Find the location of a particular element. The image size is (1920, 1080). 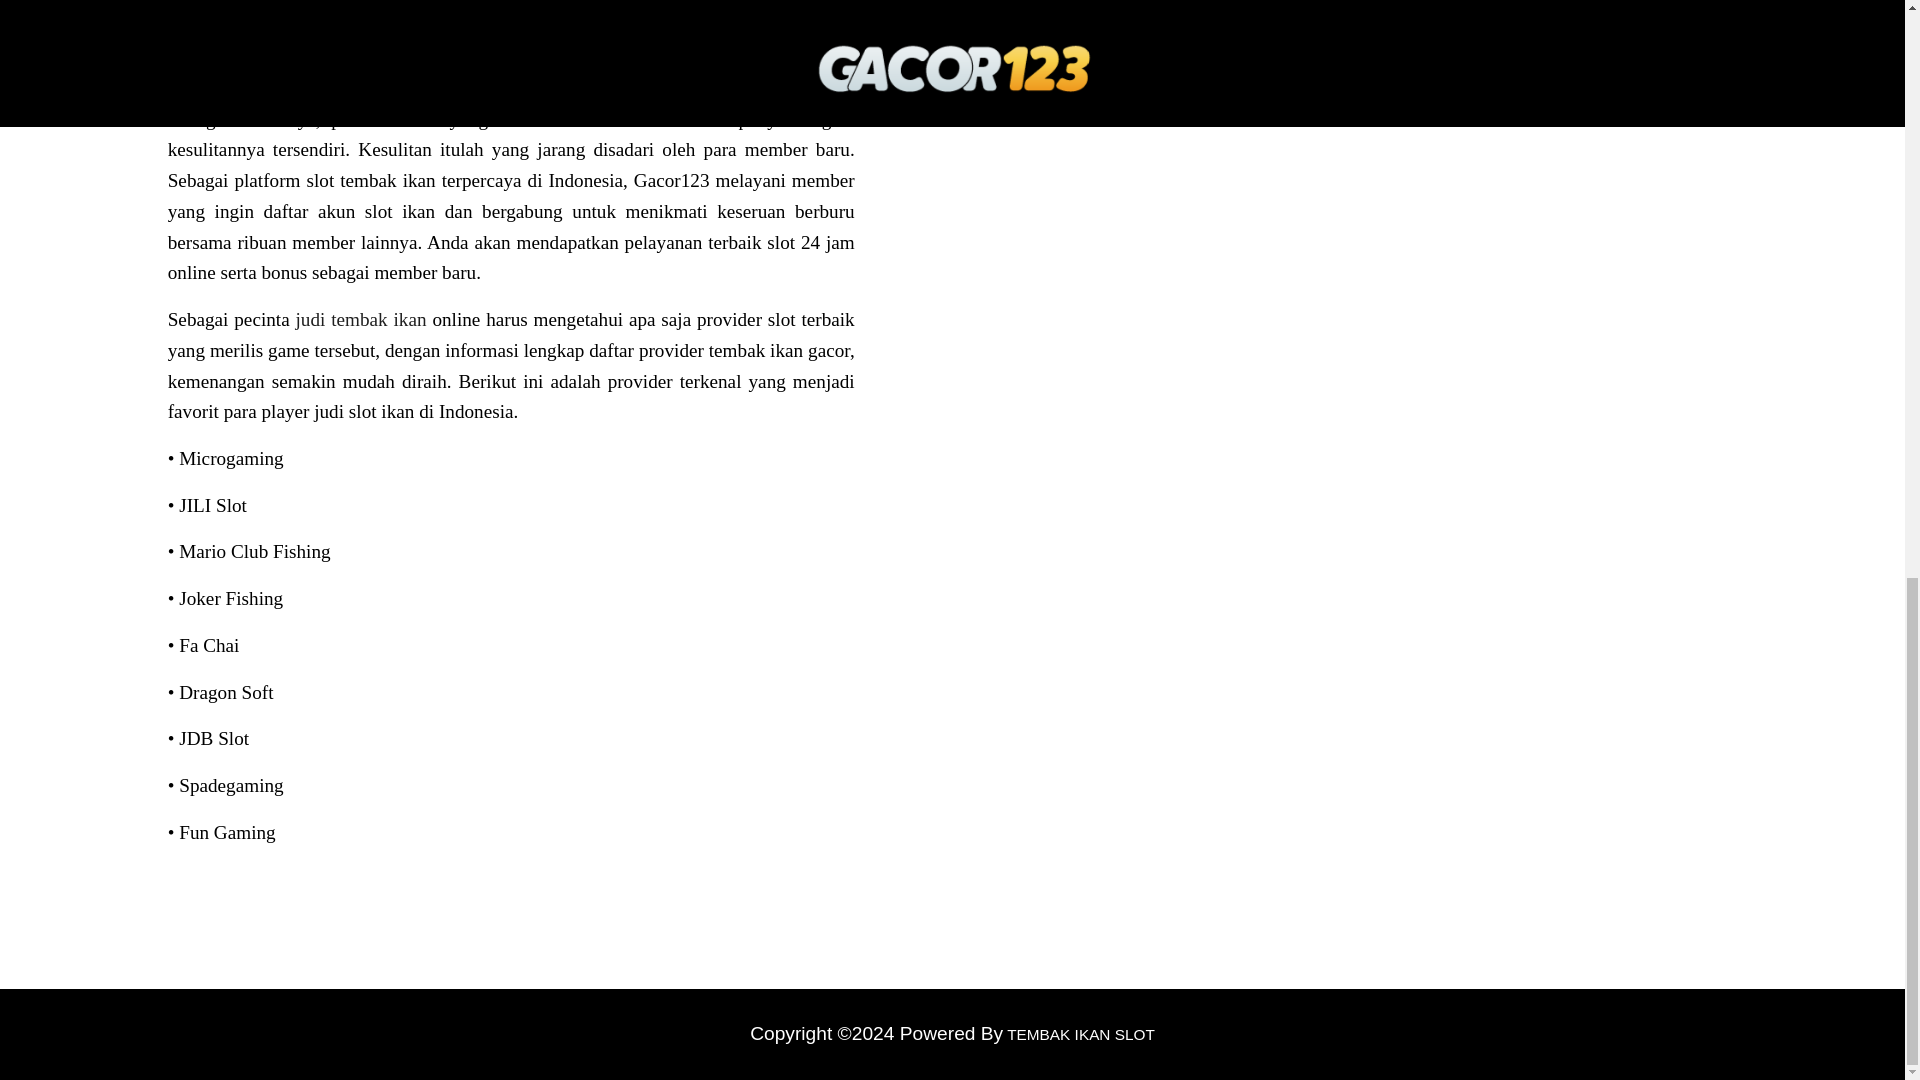

TEMBAK IKAN SLOT is located at coordinates (1078, 1034).